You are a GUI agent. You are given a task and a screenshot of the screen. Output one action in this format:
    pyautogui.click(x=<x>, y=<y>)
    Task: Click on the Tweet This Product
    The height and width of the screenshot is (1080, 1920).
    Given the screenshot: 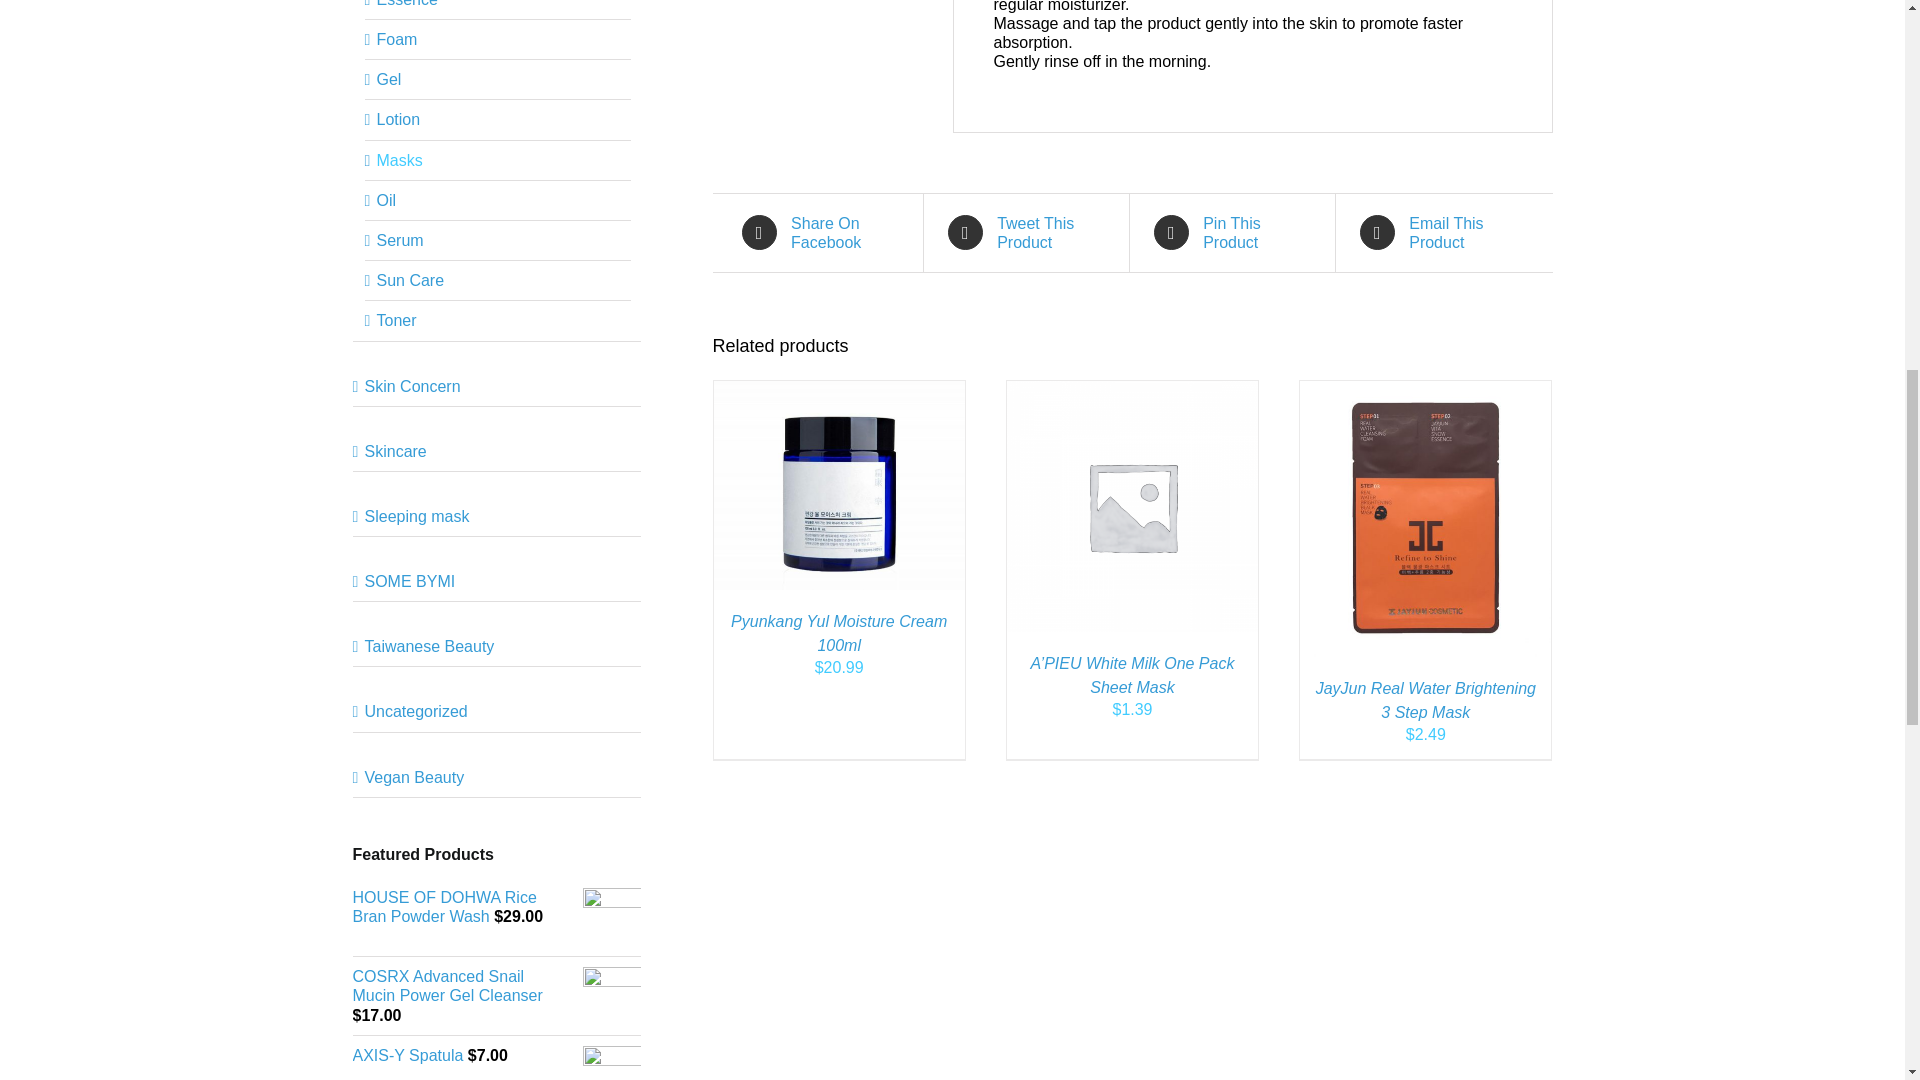 What is the action you would take?
    pyautogui.click(x=1030, y=232)
    